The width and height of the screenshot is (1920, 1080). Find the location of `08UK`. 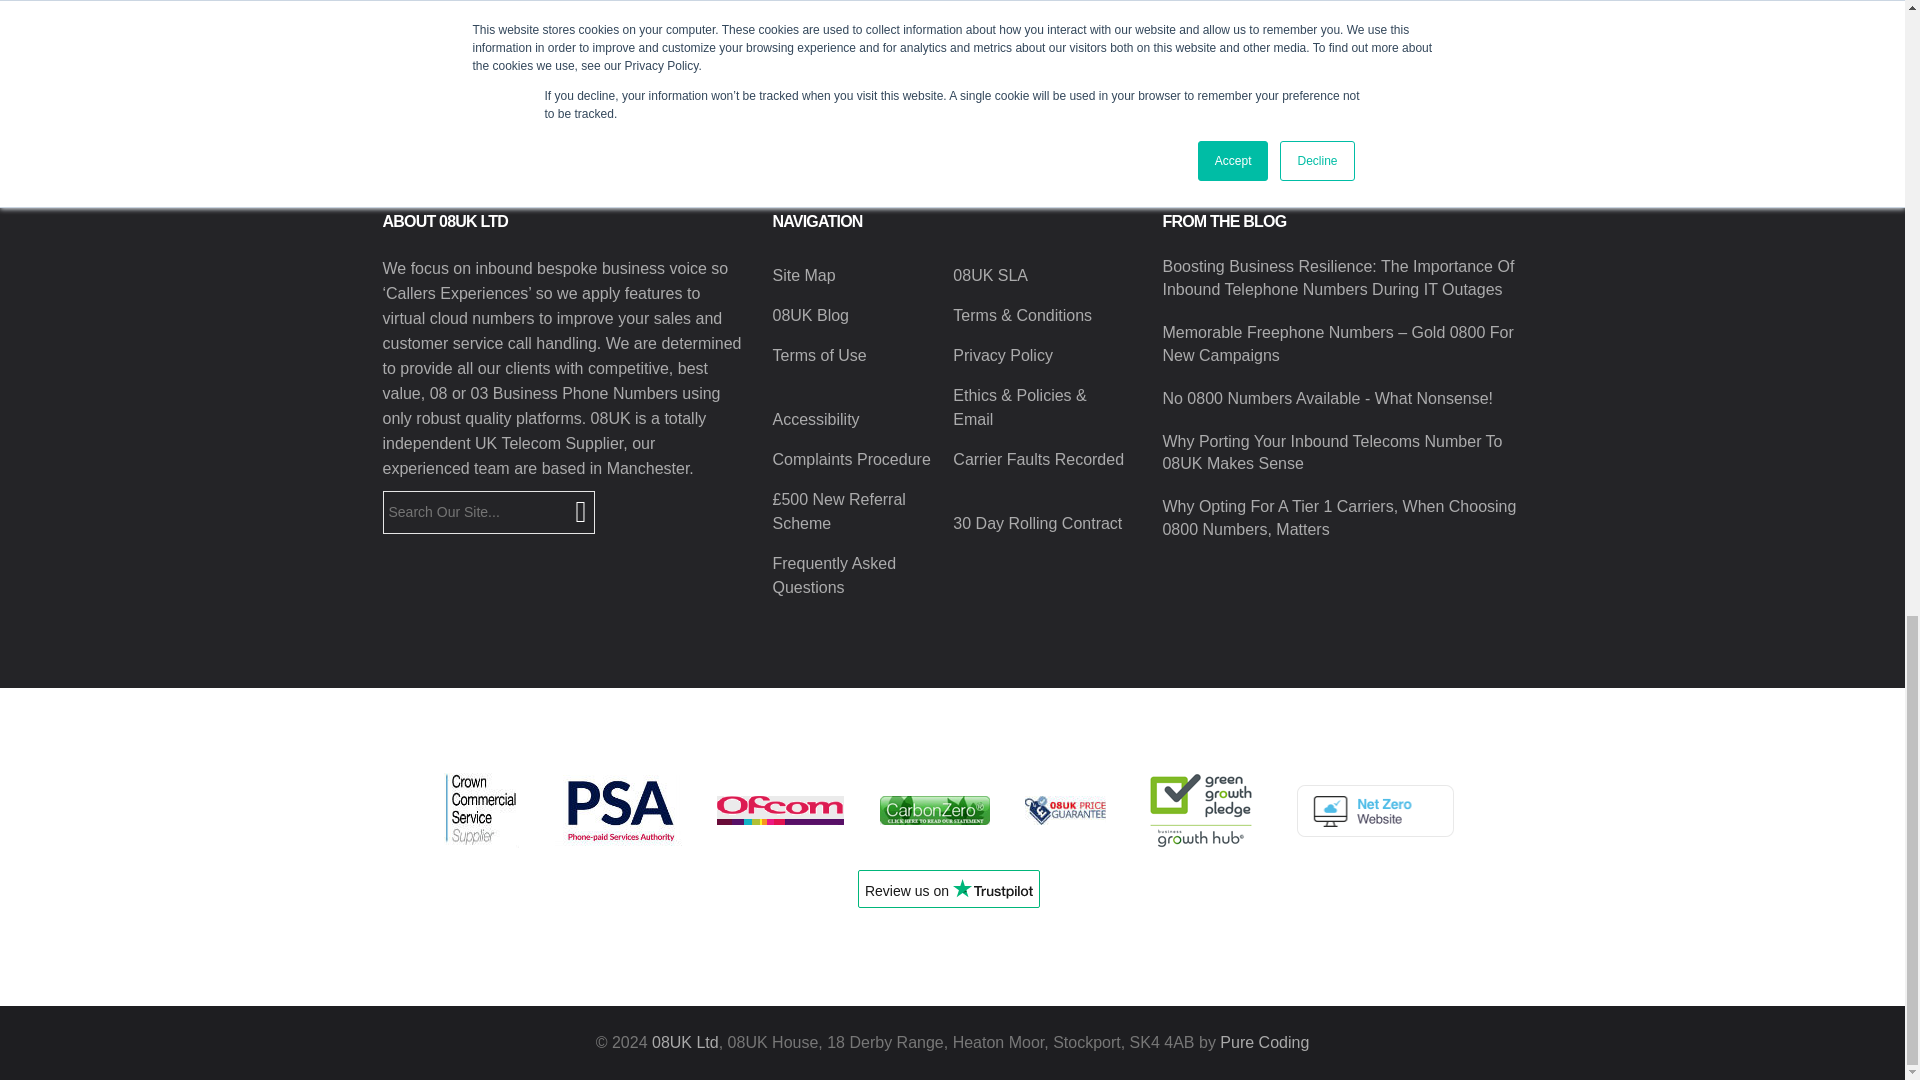

08UK is located at coordinates (685, 1042).